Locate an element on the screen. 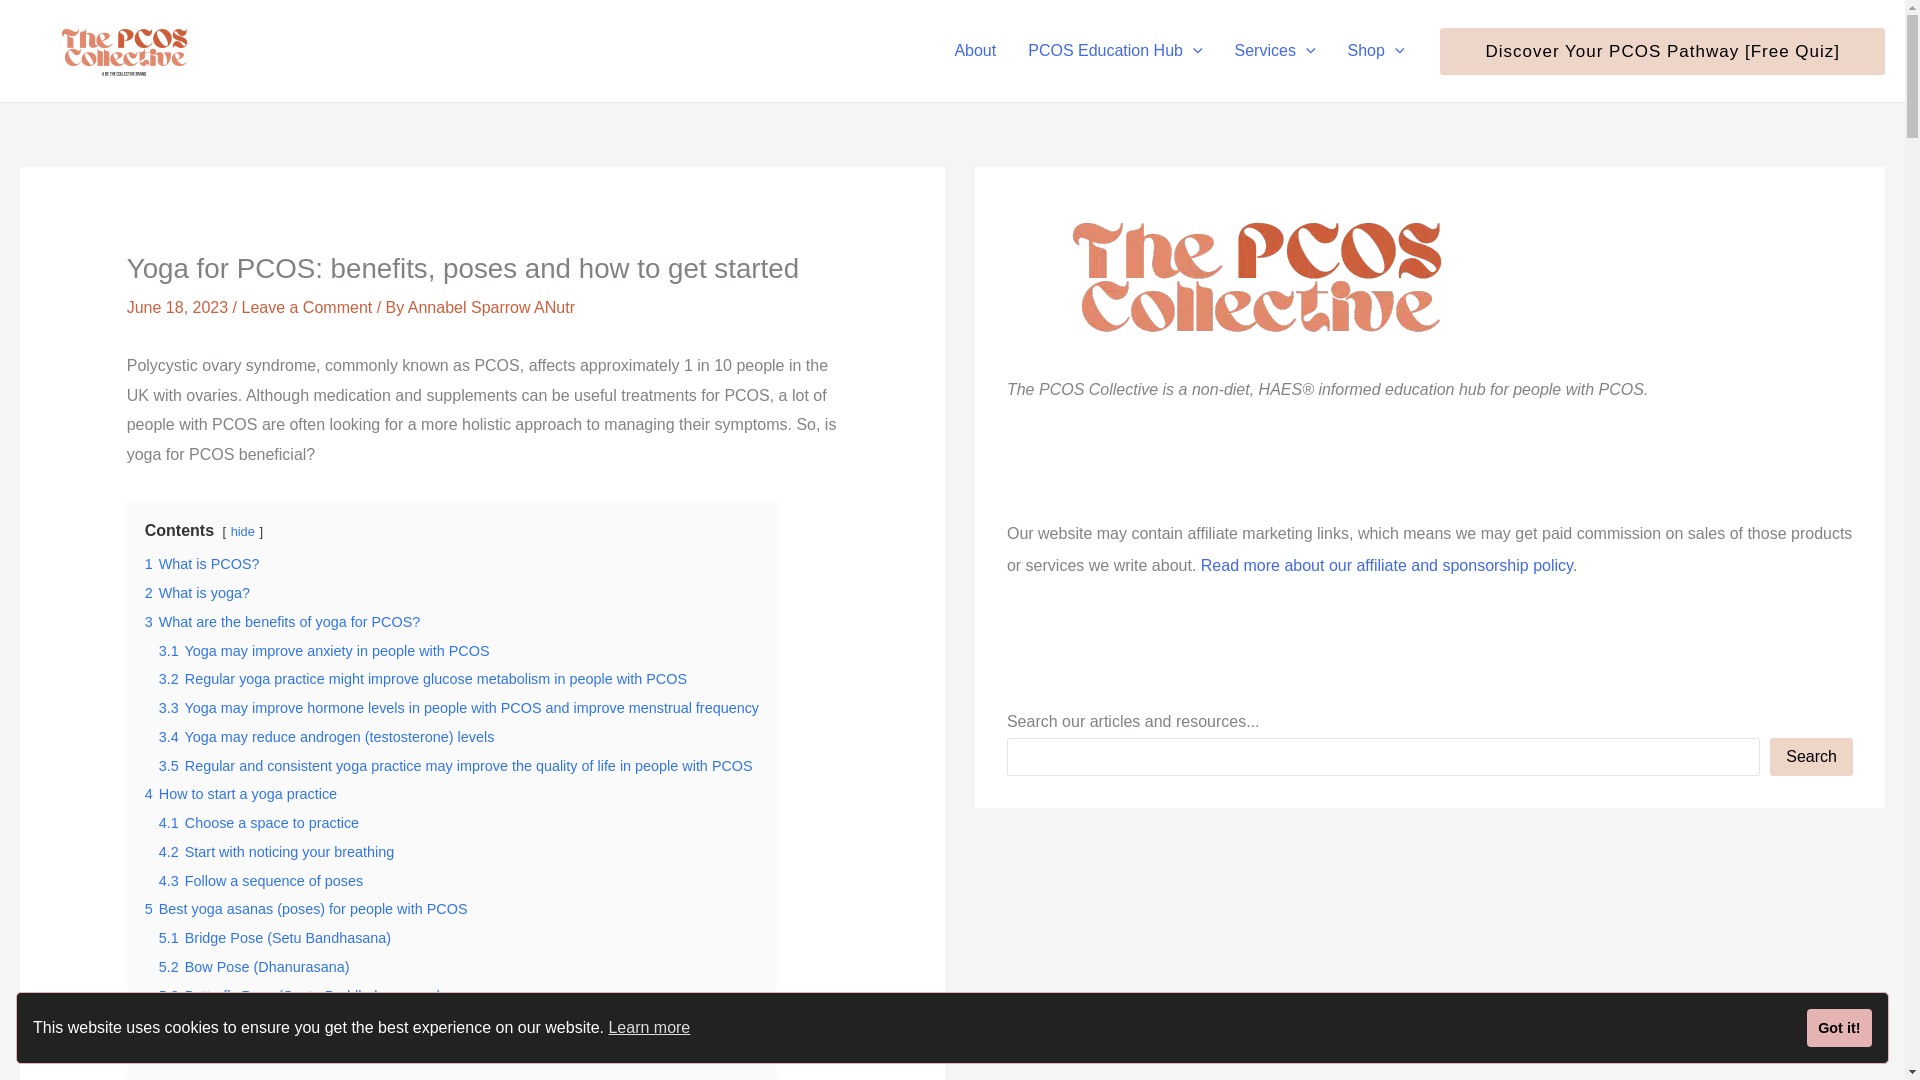 The height and width of the screenshot is (1080, 1920). Shop is located at coordinates (1376, 50).